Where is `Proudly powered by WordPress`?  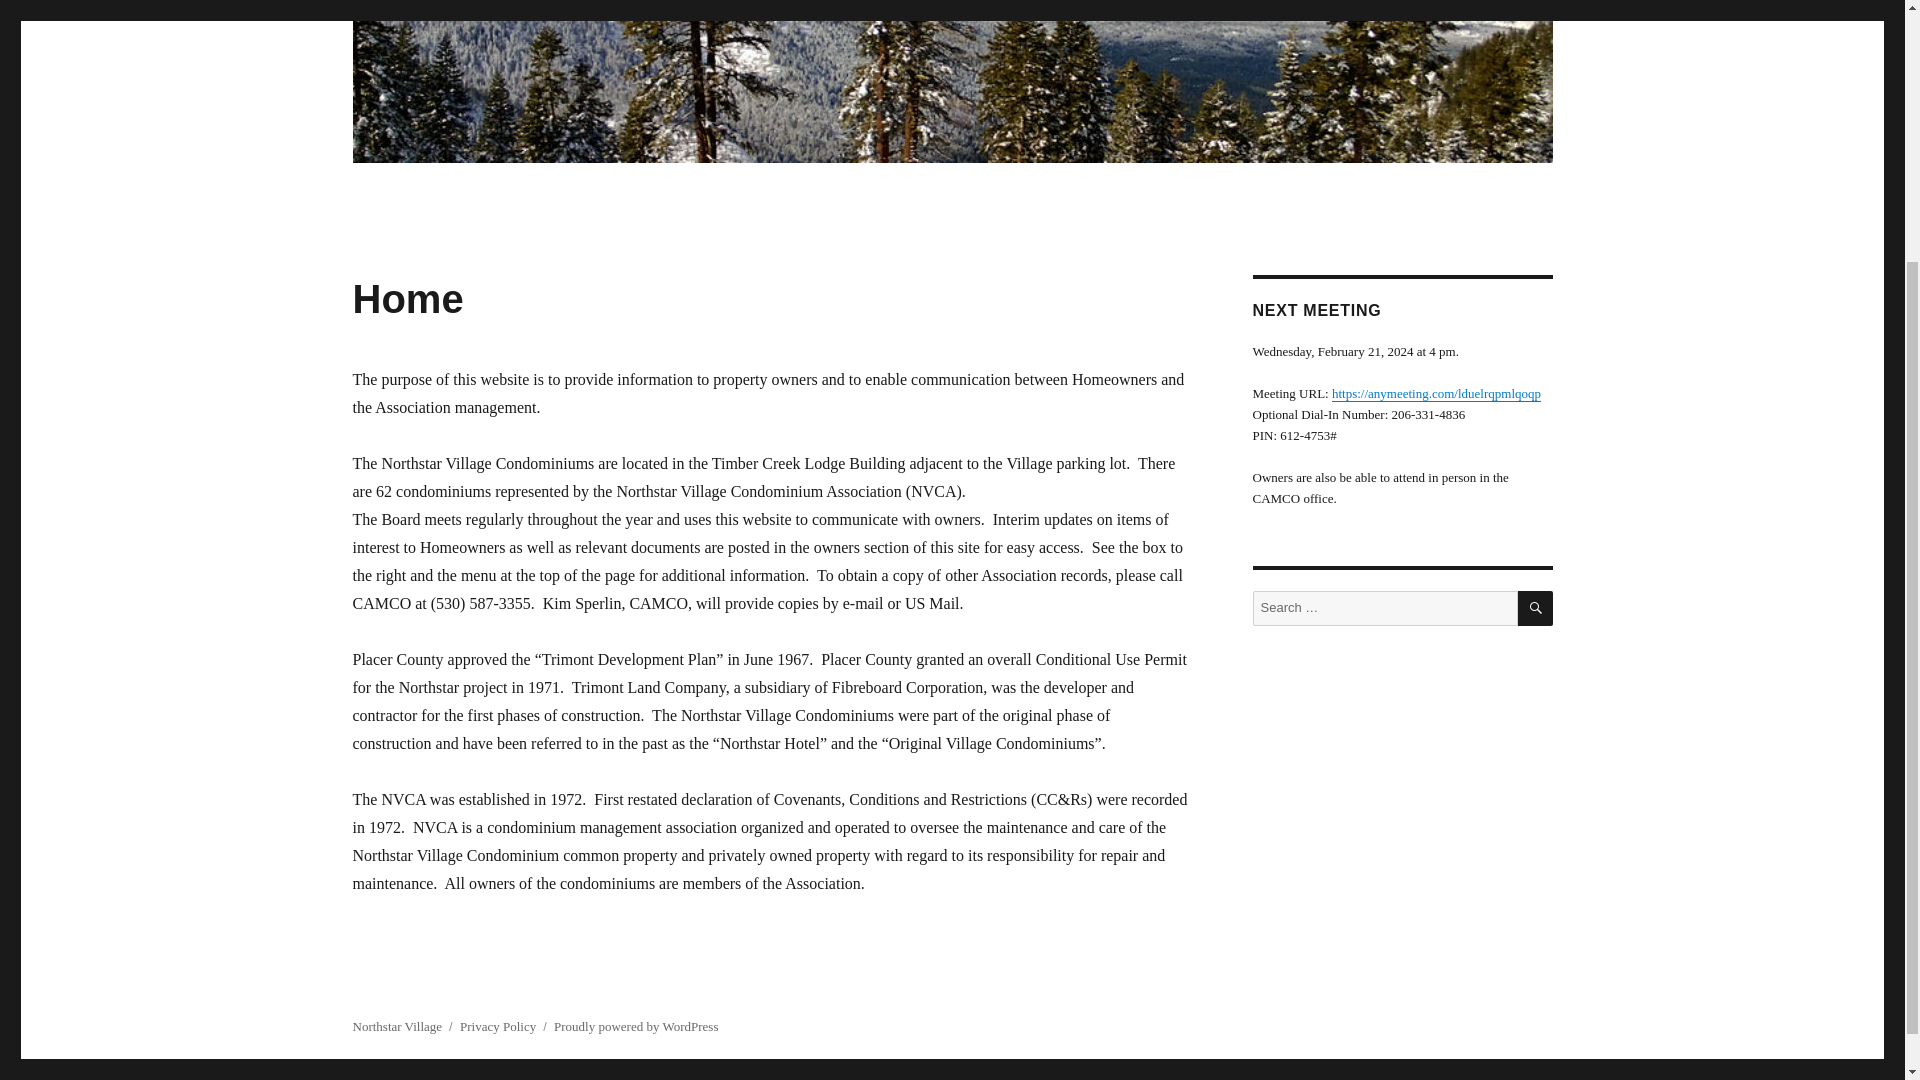 Proudly powered by WordPress is located at coordinates (636, 1026).